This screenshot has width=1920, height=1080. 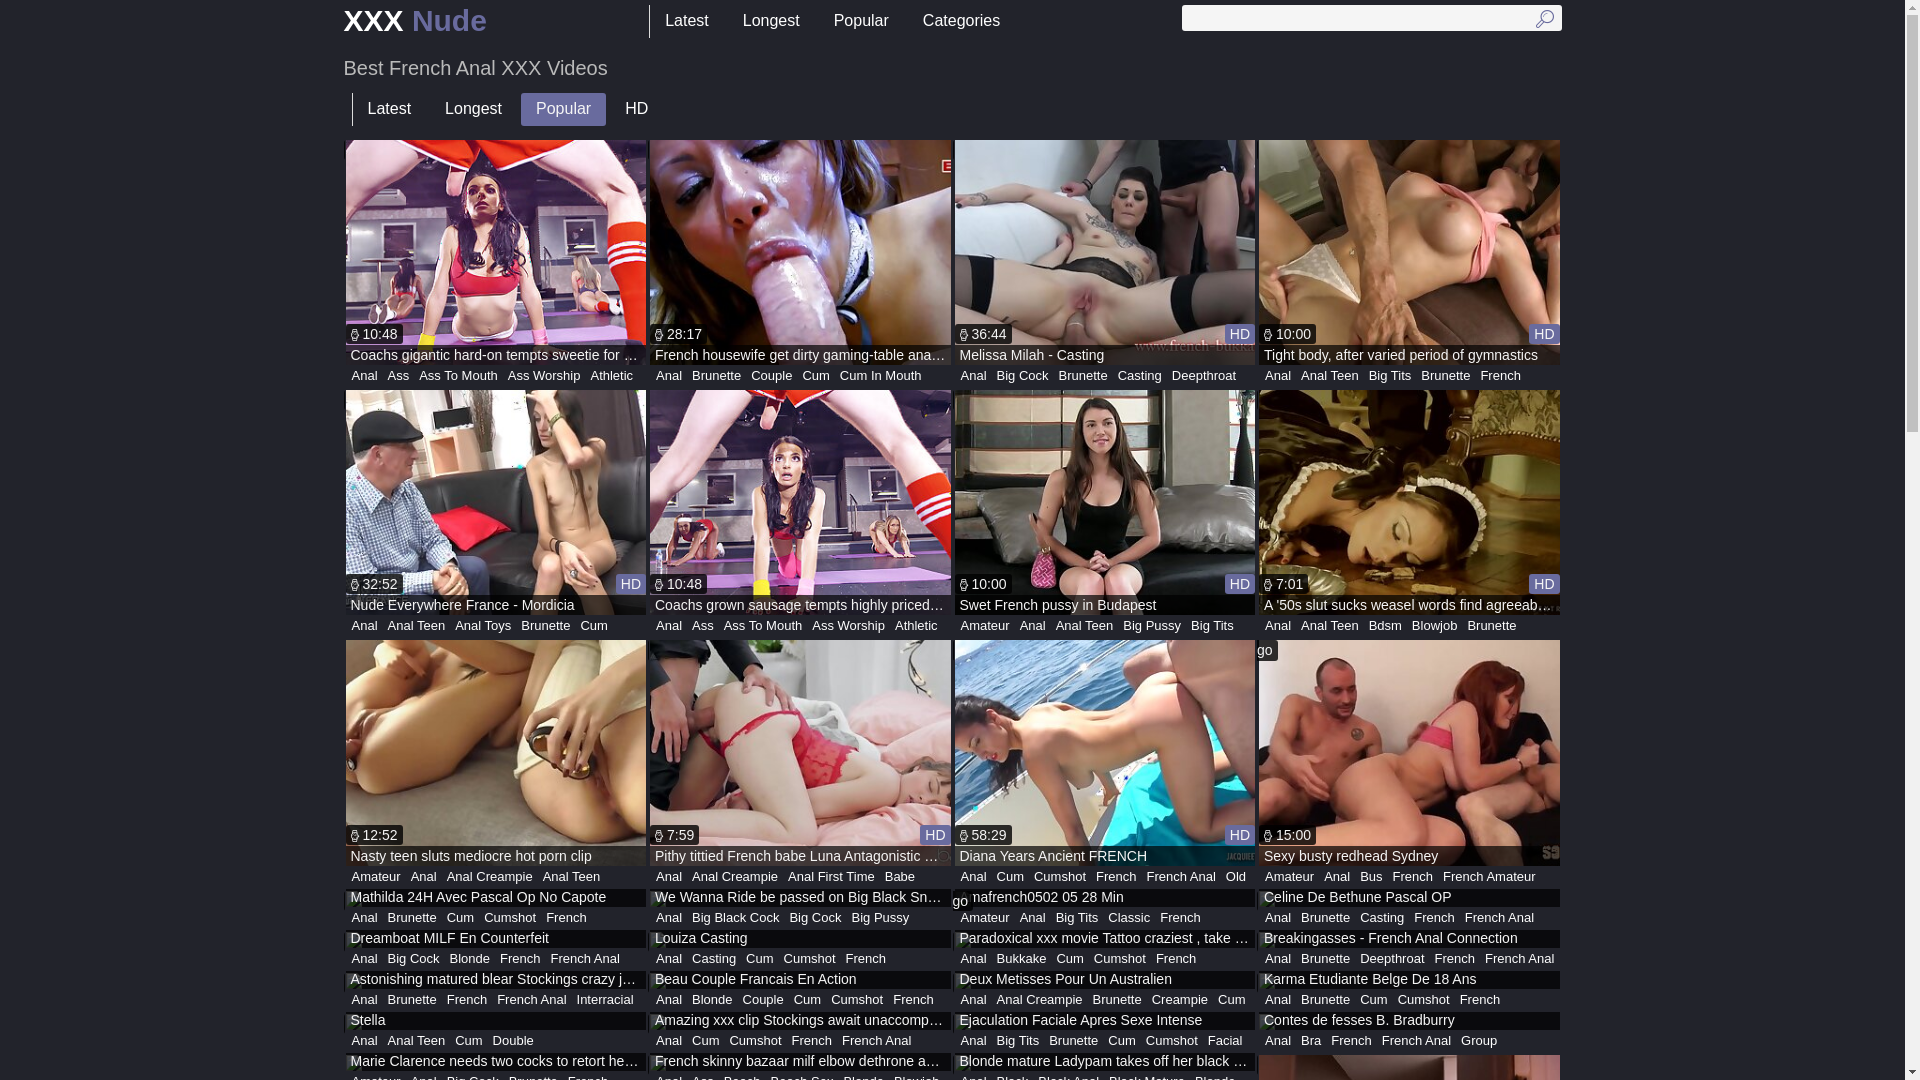 I want to click on Anal, so click(x=1278, y=918).